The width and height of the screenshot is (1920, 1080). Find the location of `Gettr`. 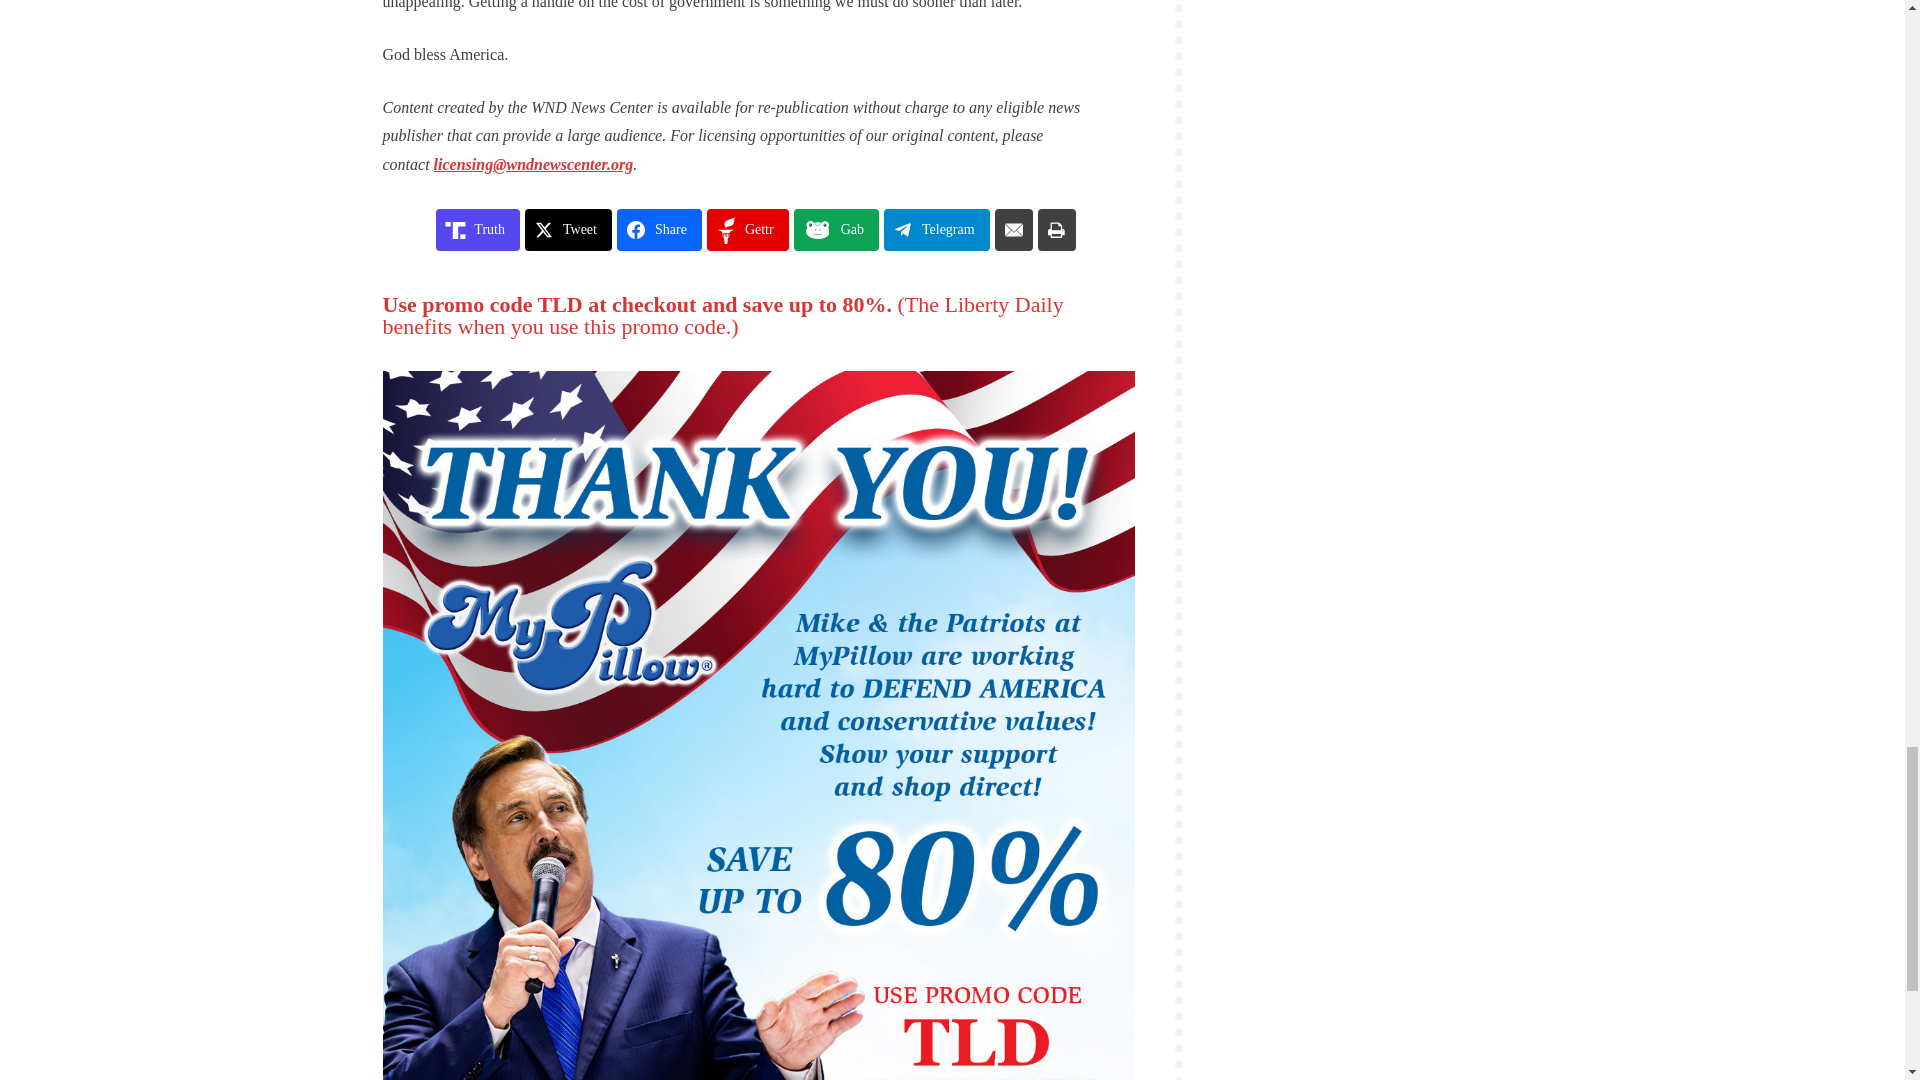

Gettr is located at coordinates (748, 230).